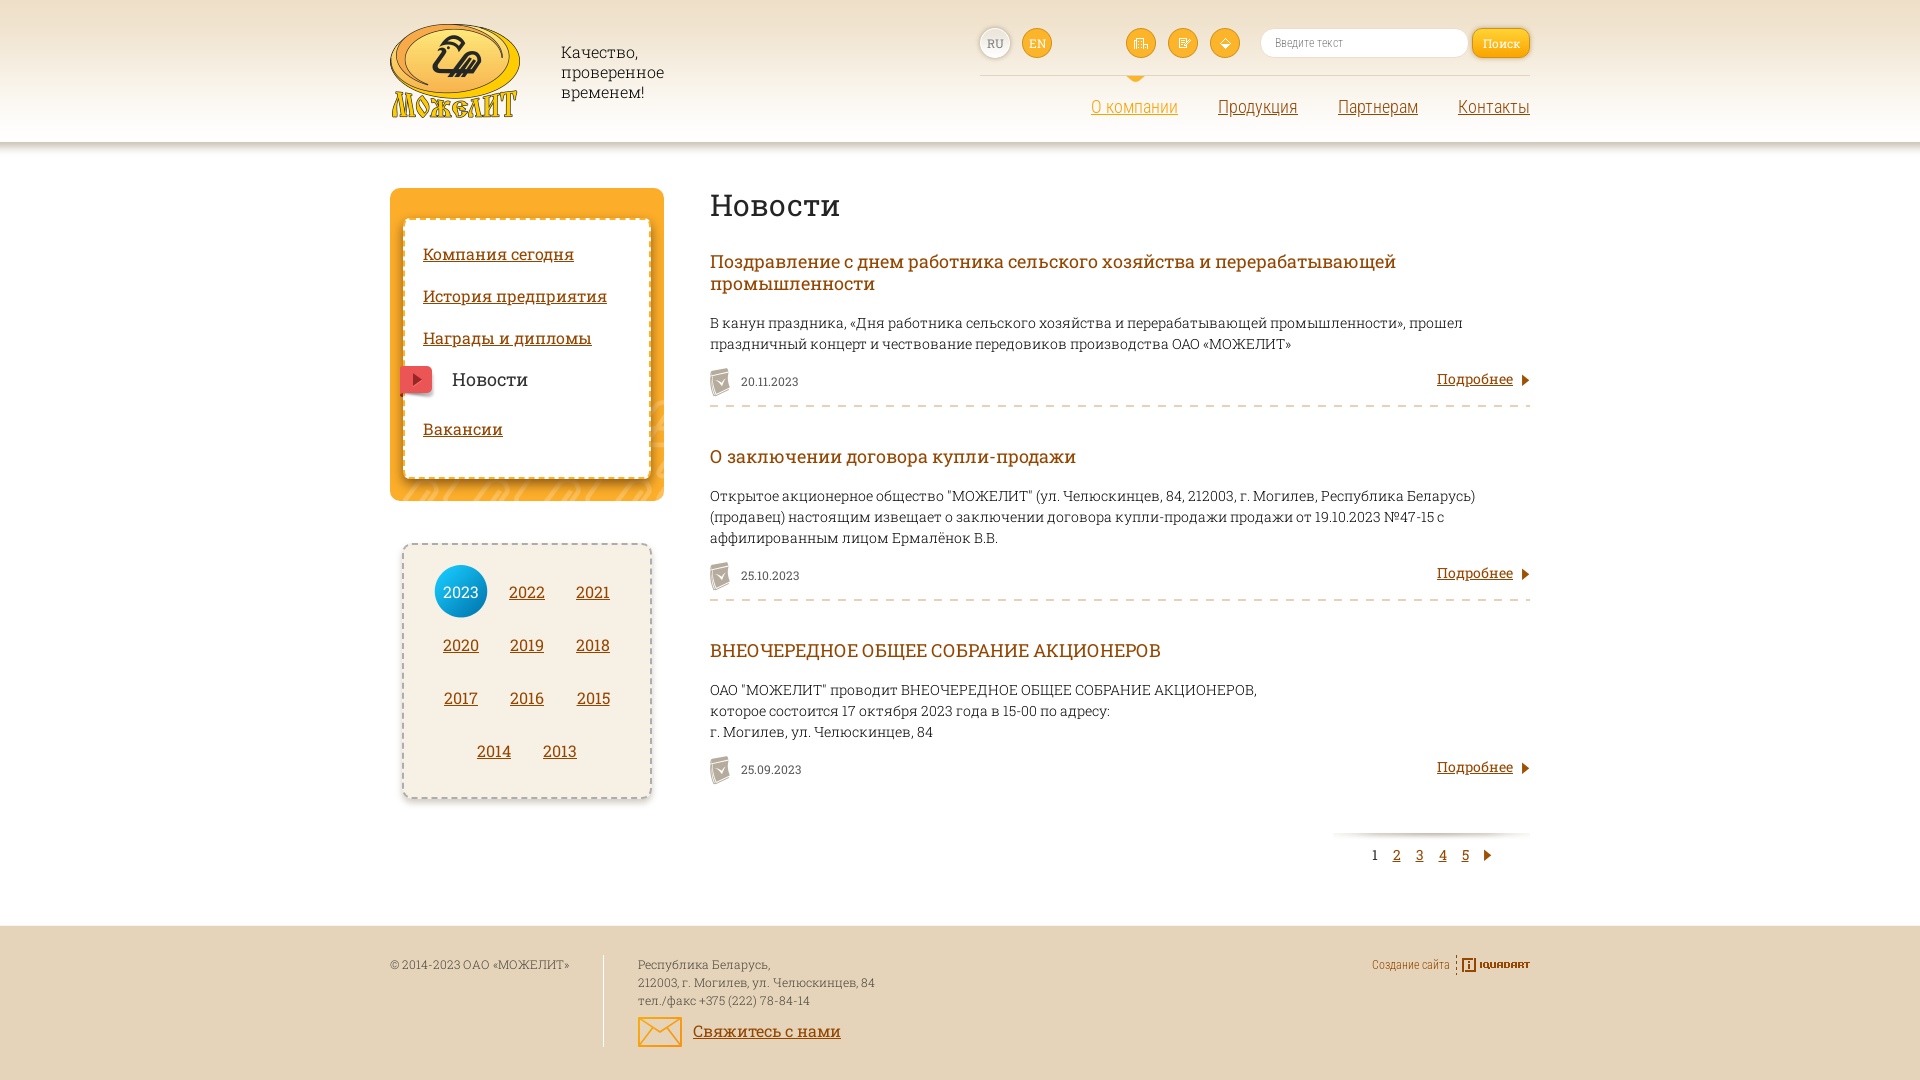  What do you see at coordinates (1466, 854) in the screenshot?
I see `5` at bounding box center [1466, 854].